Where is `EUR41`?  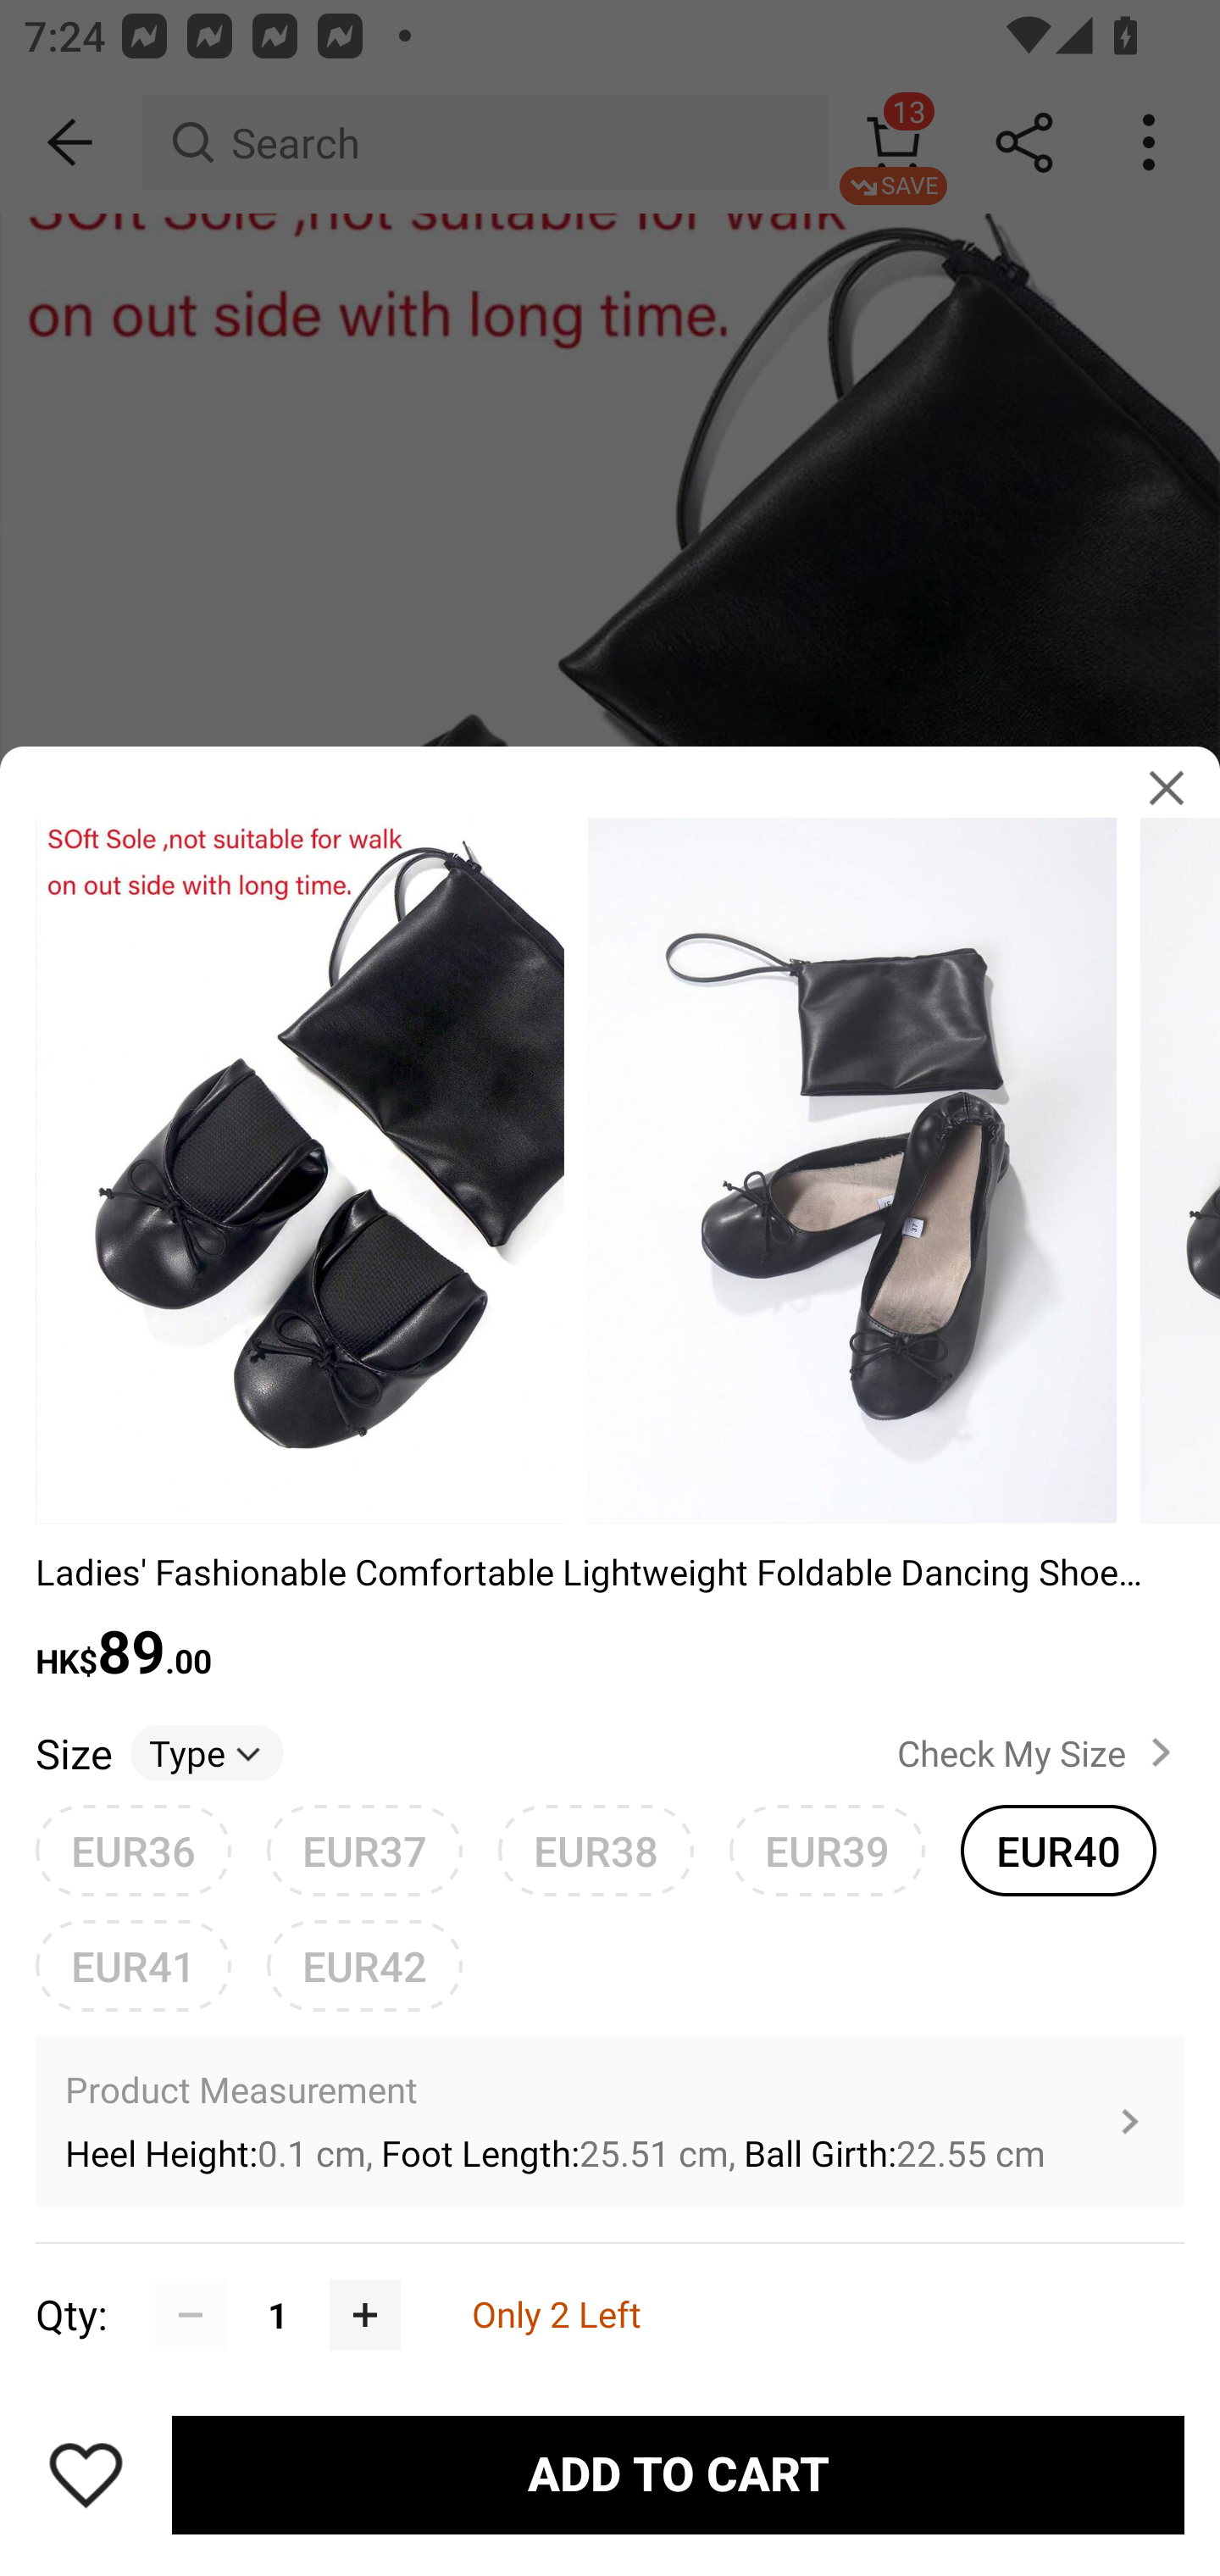 EUR41 is located at coordinates (133, 1965).